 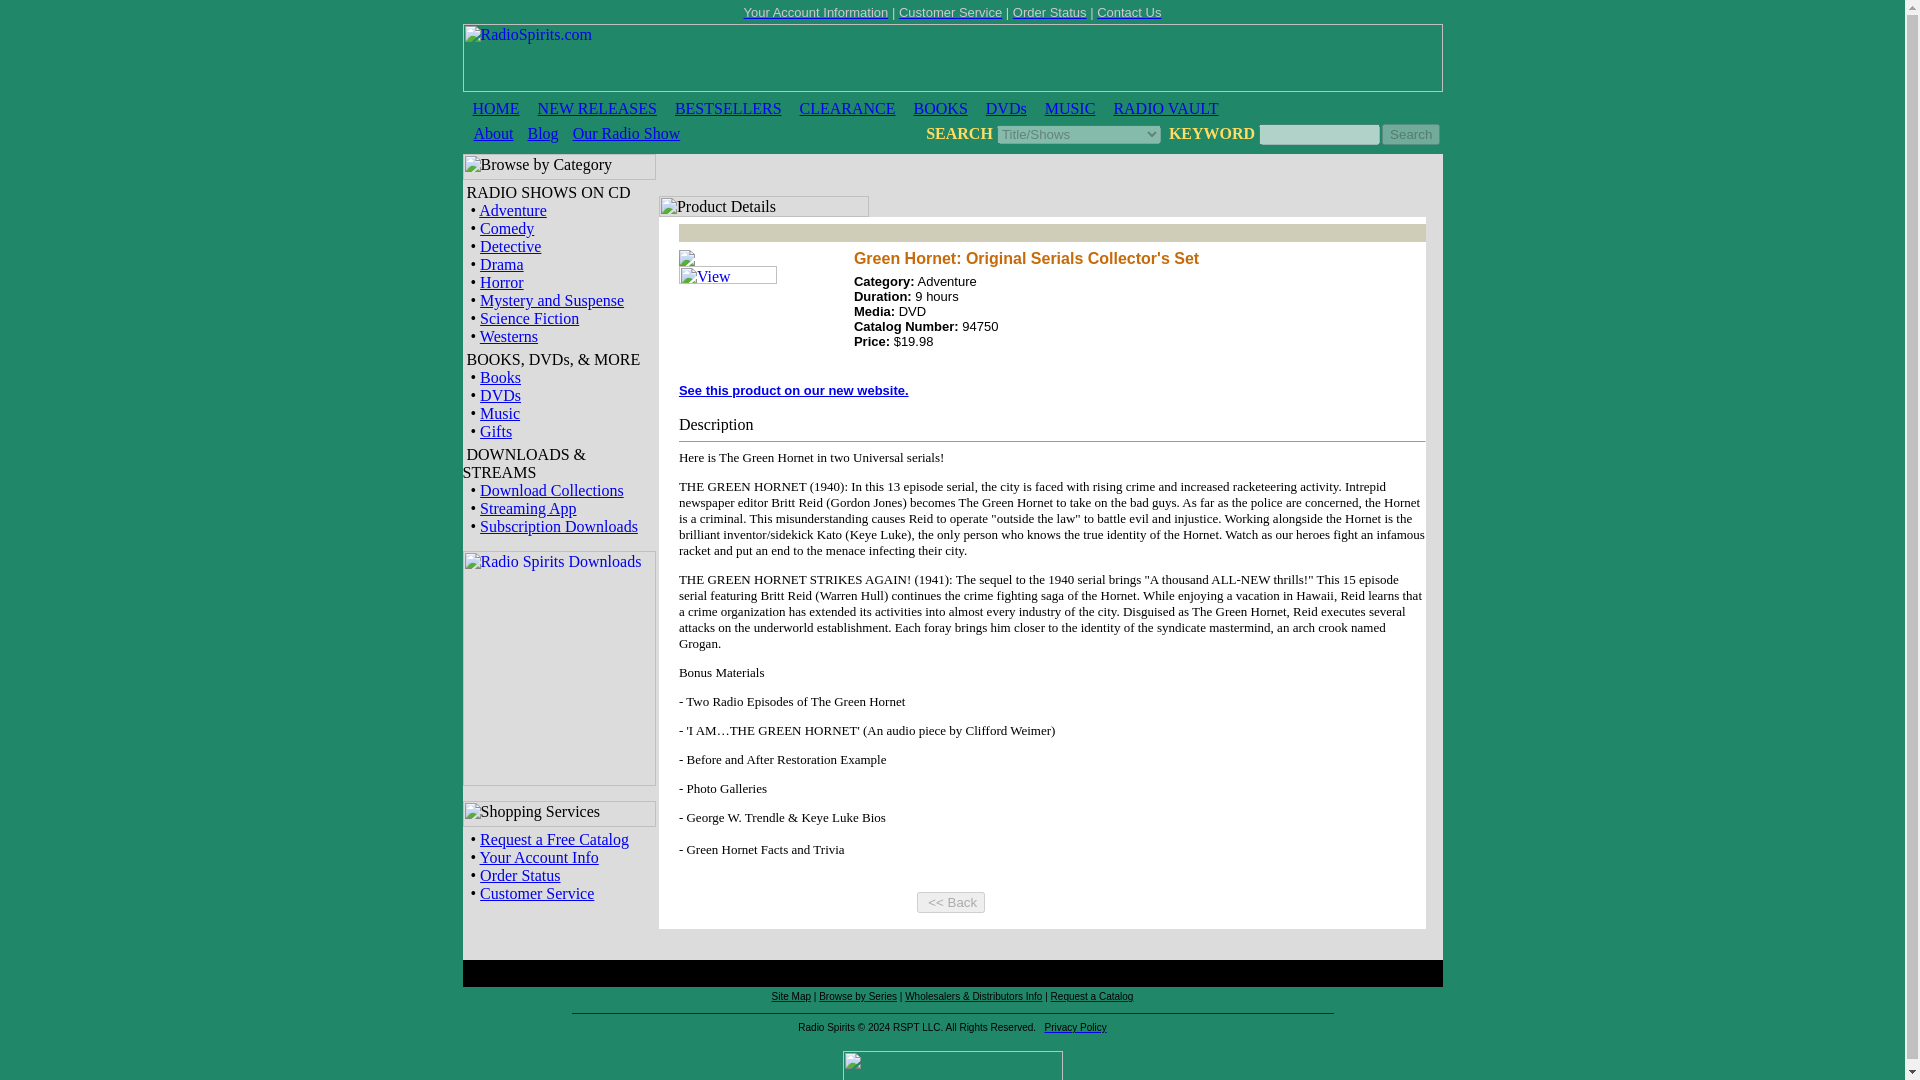 What do you see at coordinates (543, 133) in the screenshot?
I see `Blog` at bounding box center [543, 133].